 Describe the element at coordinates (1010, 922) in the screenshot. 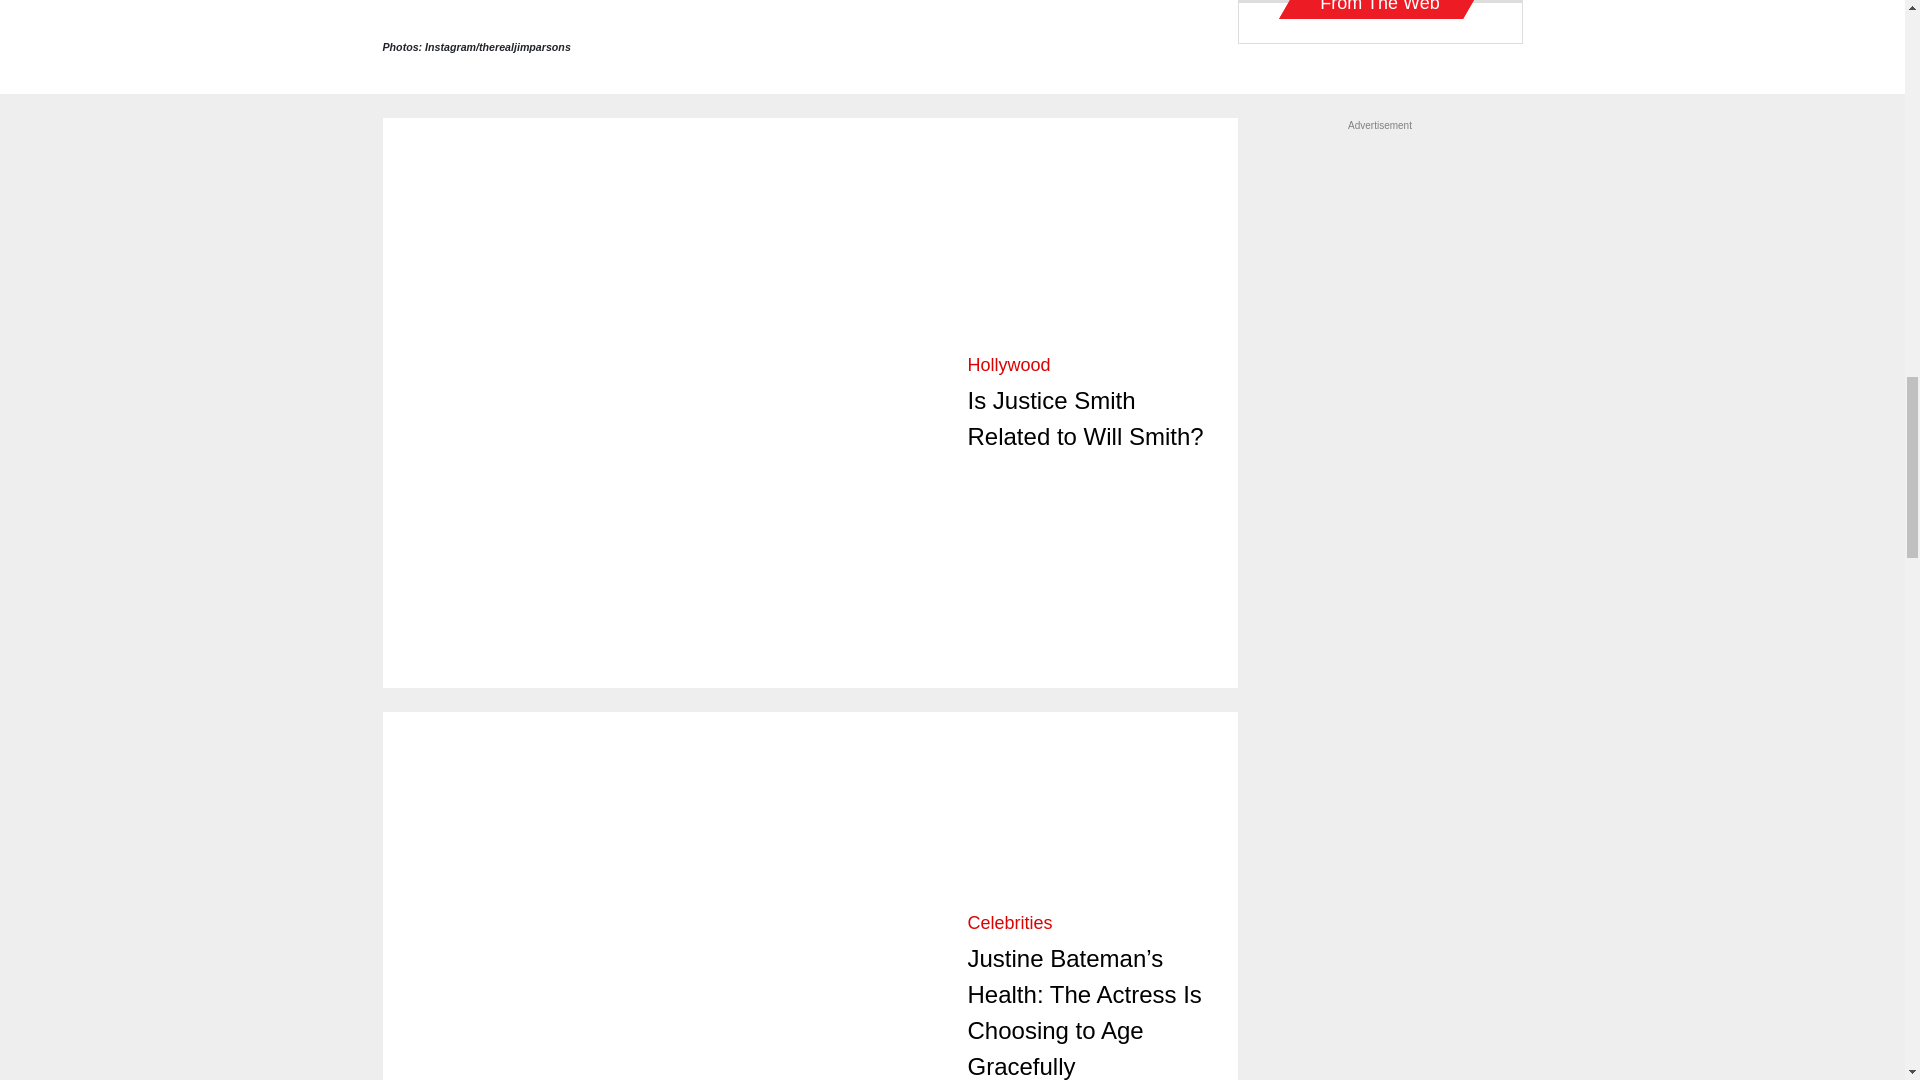

I see `Category Name` at that location.